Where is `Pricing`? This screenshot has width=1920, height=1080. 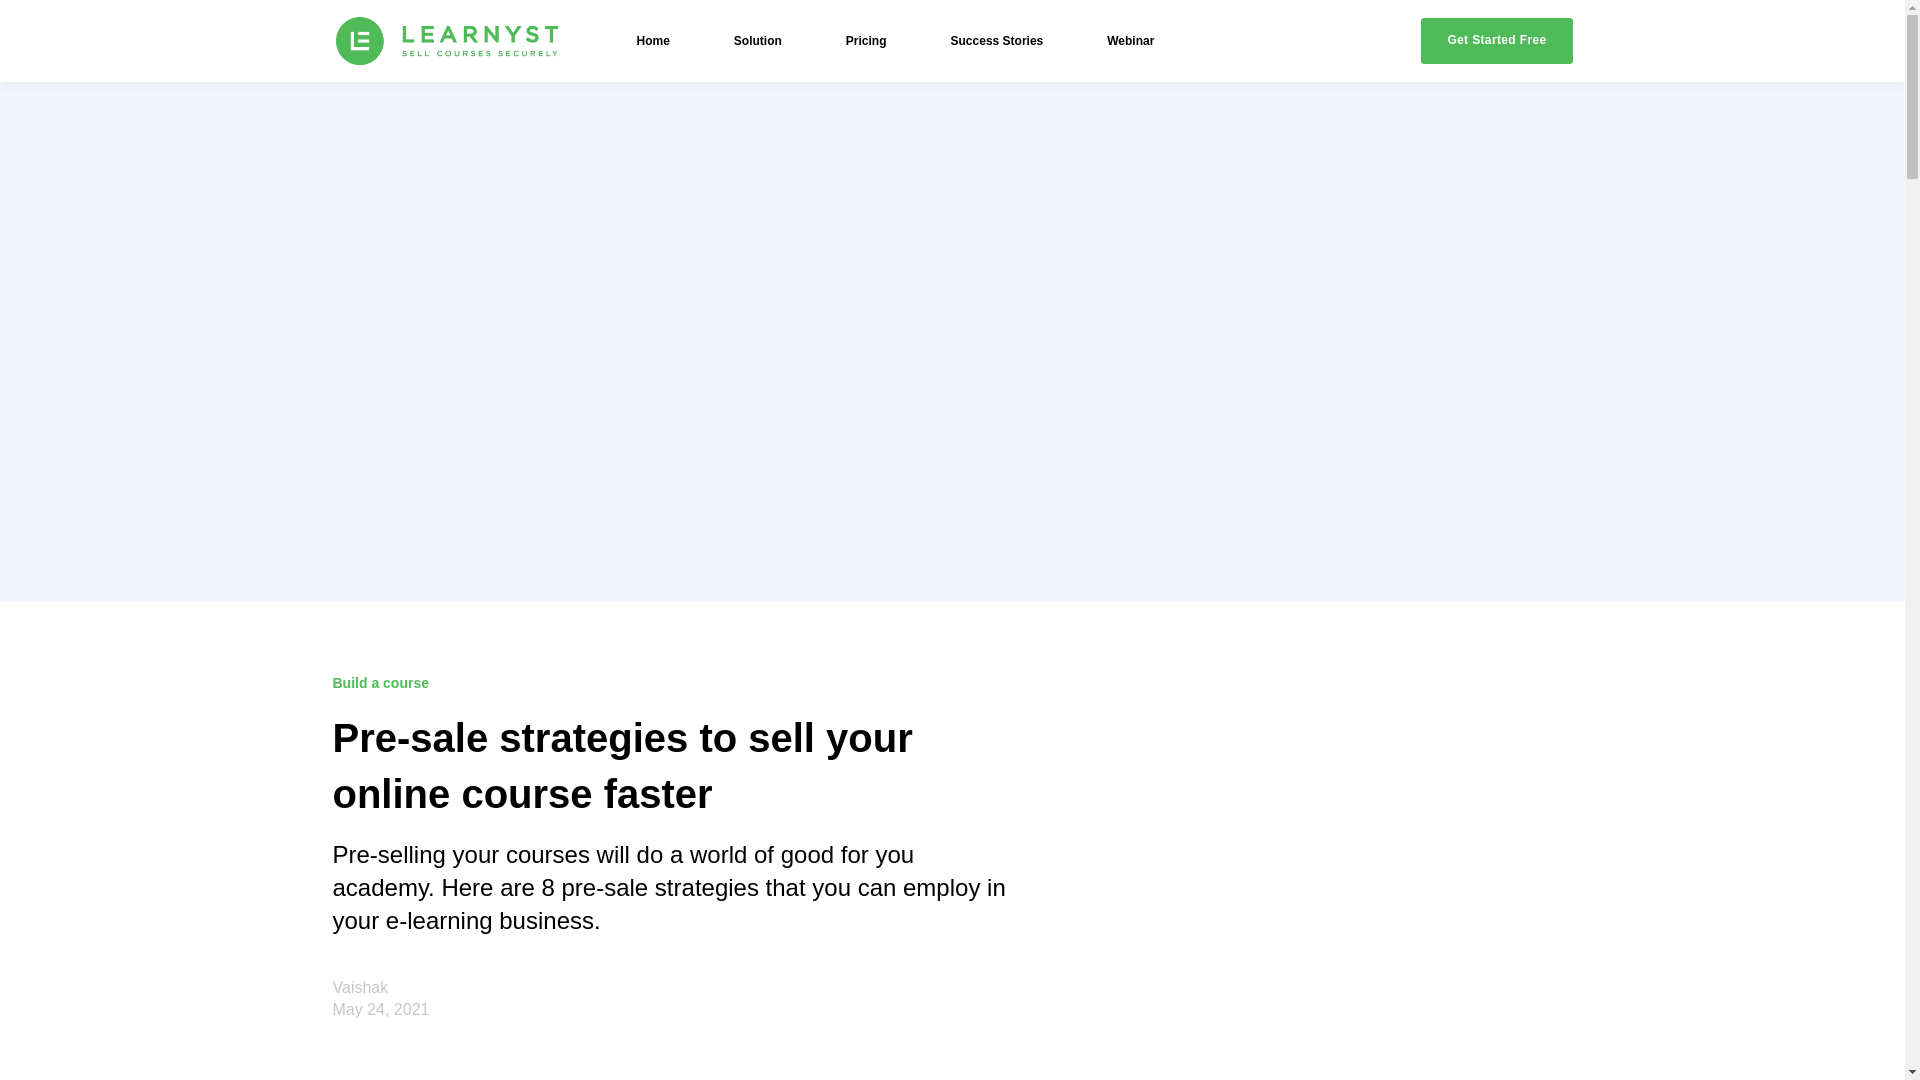
Pricing is located at coordinates (866, 40).